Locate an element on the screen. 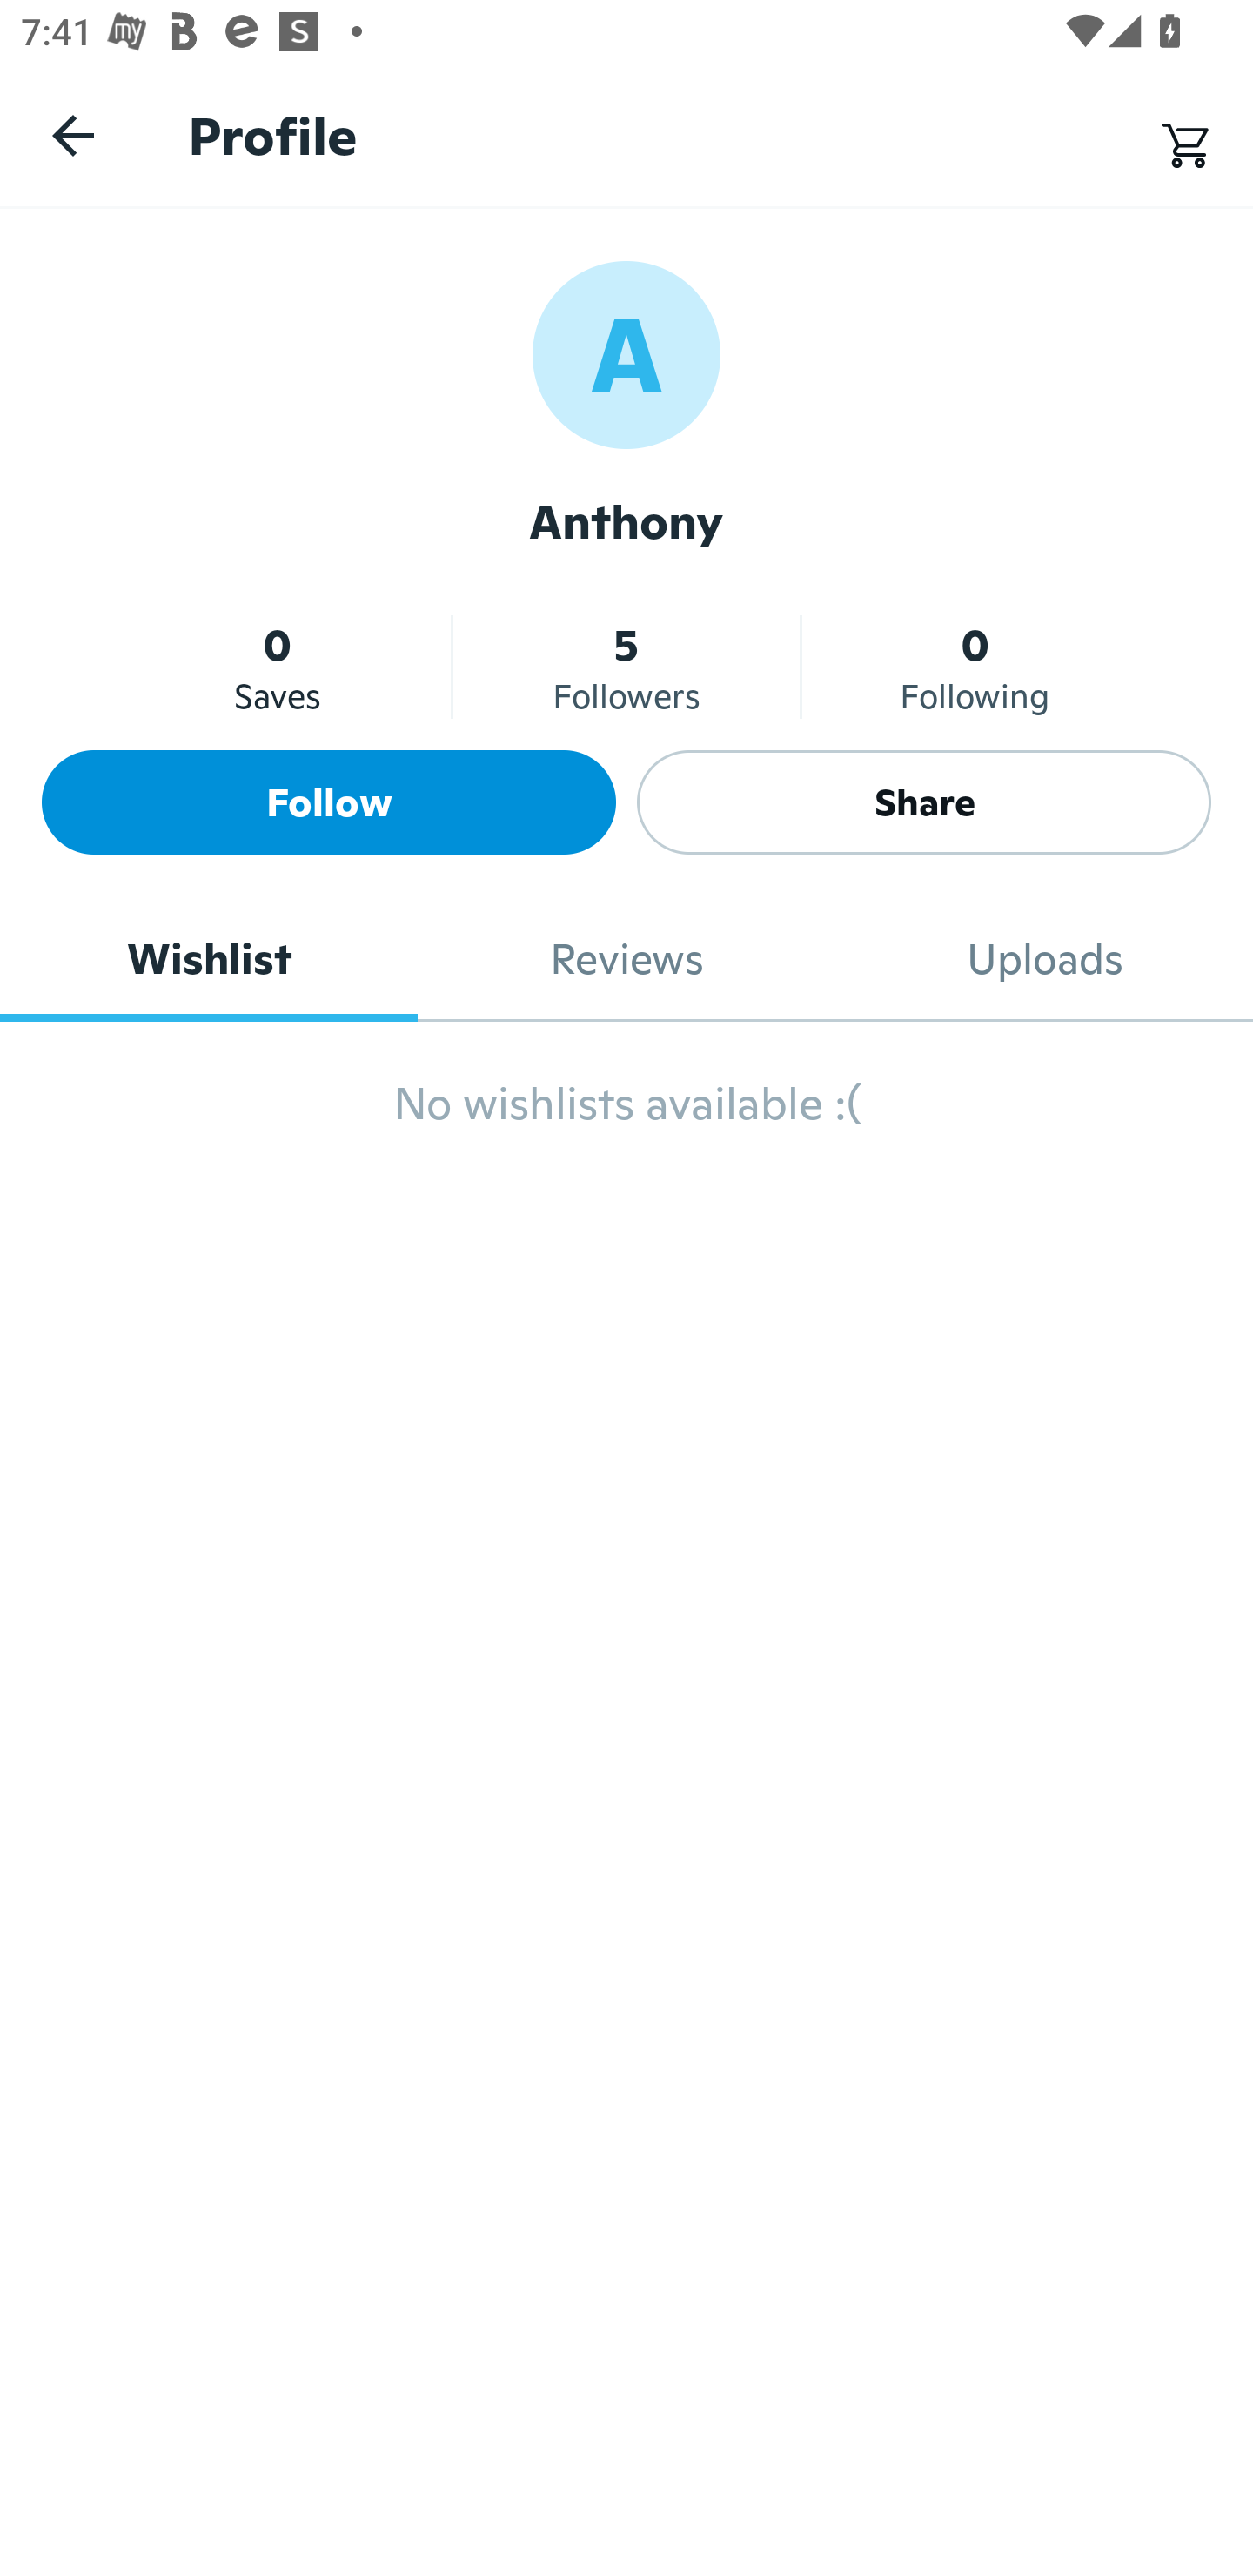 The height and width of the screenshot is (2576, 1253). Reviews is located at coordinates (626, 959).